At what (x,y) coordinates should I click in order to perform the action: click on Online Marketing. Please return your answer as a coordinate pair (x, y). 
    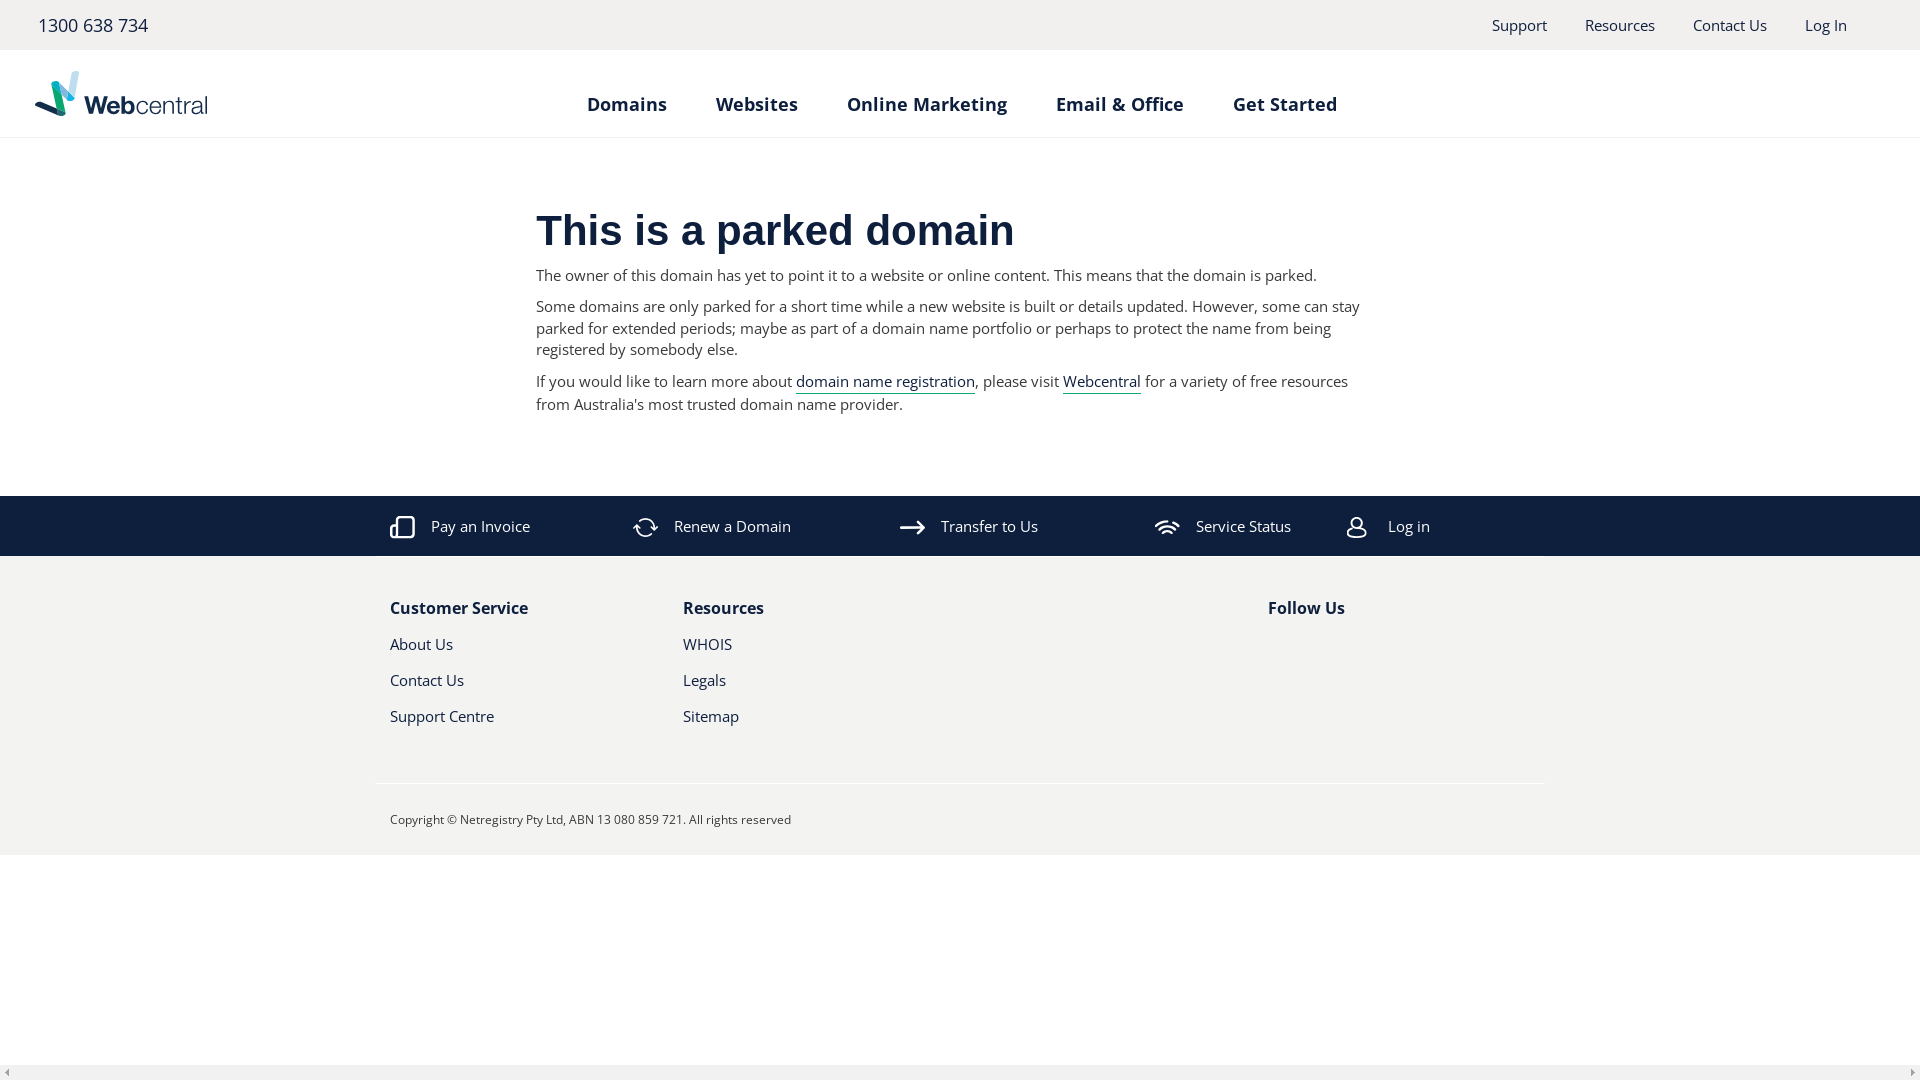
    Looking at the image, I should click on (926, 94).